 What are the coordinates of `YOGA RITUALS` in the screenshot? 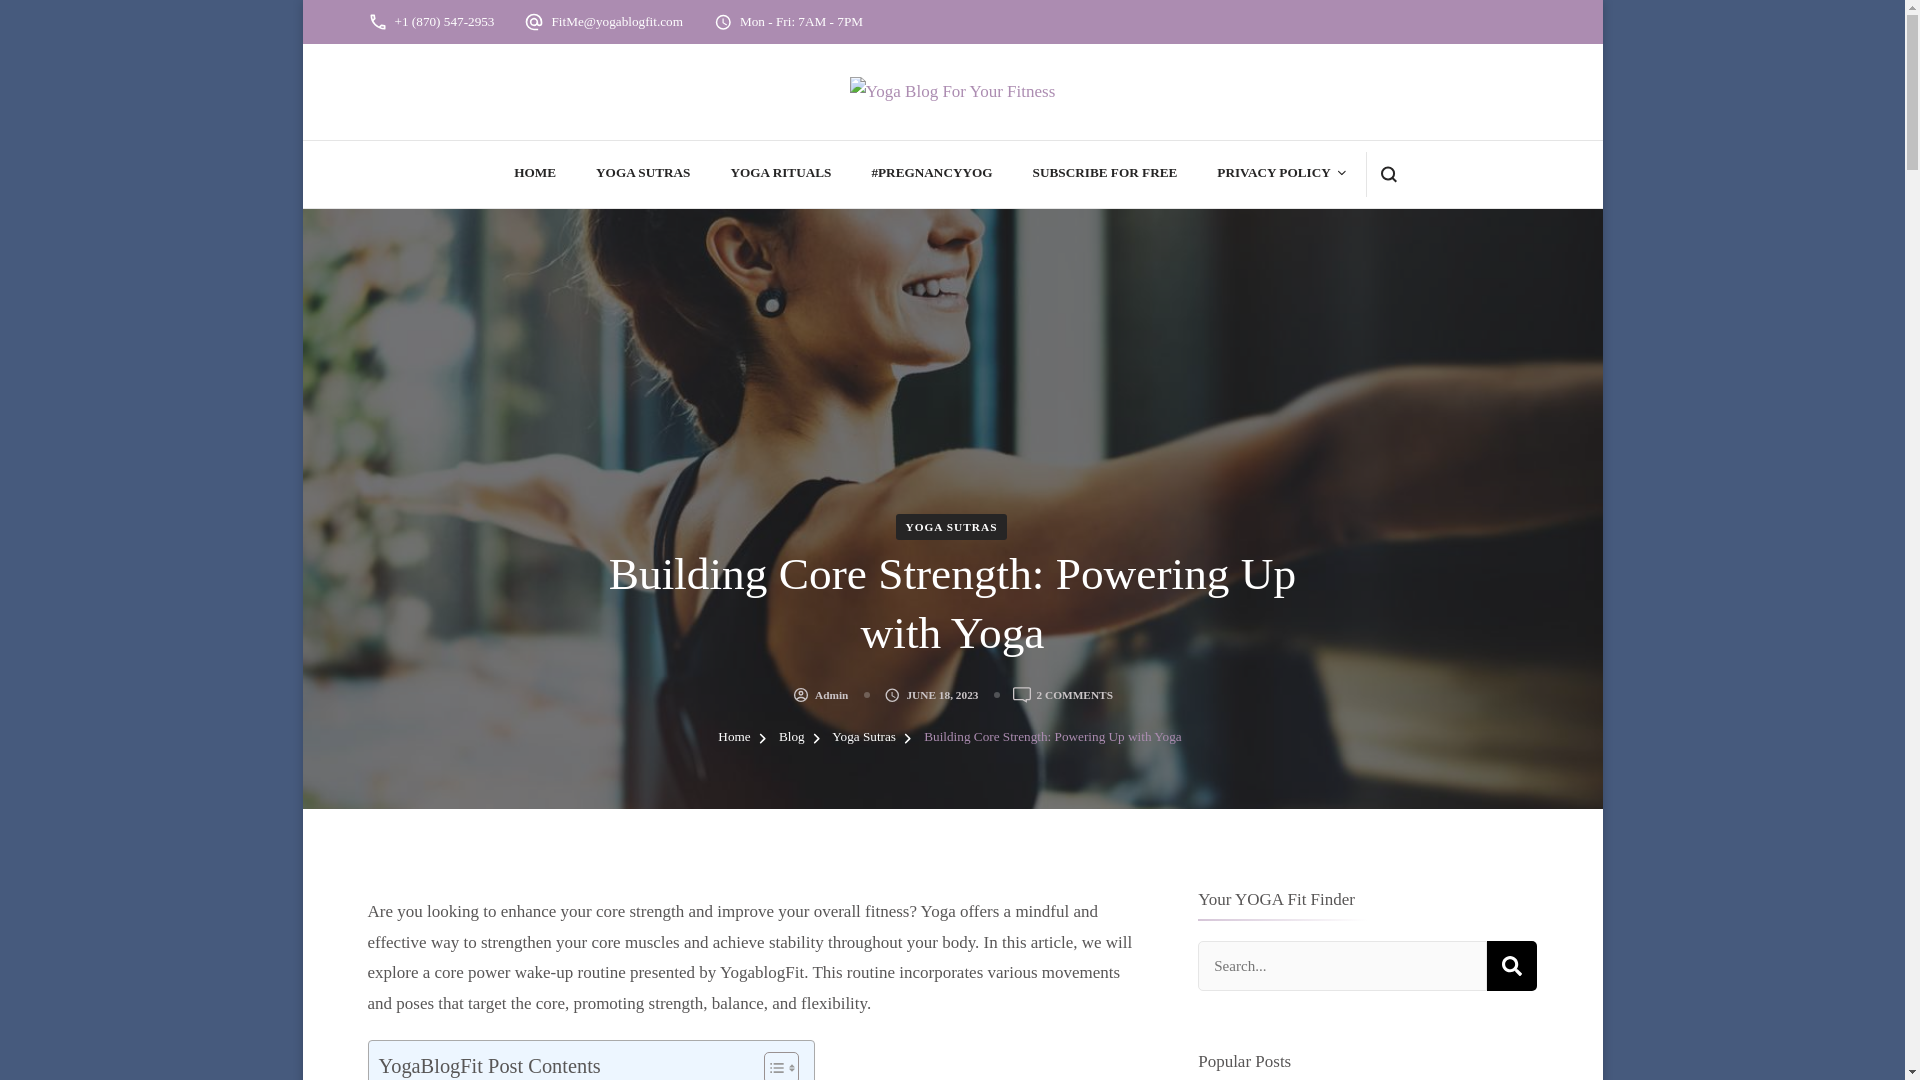 It's located at (780, 174).